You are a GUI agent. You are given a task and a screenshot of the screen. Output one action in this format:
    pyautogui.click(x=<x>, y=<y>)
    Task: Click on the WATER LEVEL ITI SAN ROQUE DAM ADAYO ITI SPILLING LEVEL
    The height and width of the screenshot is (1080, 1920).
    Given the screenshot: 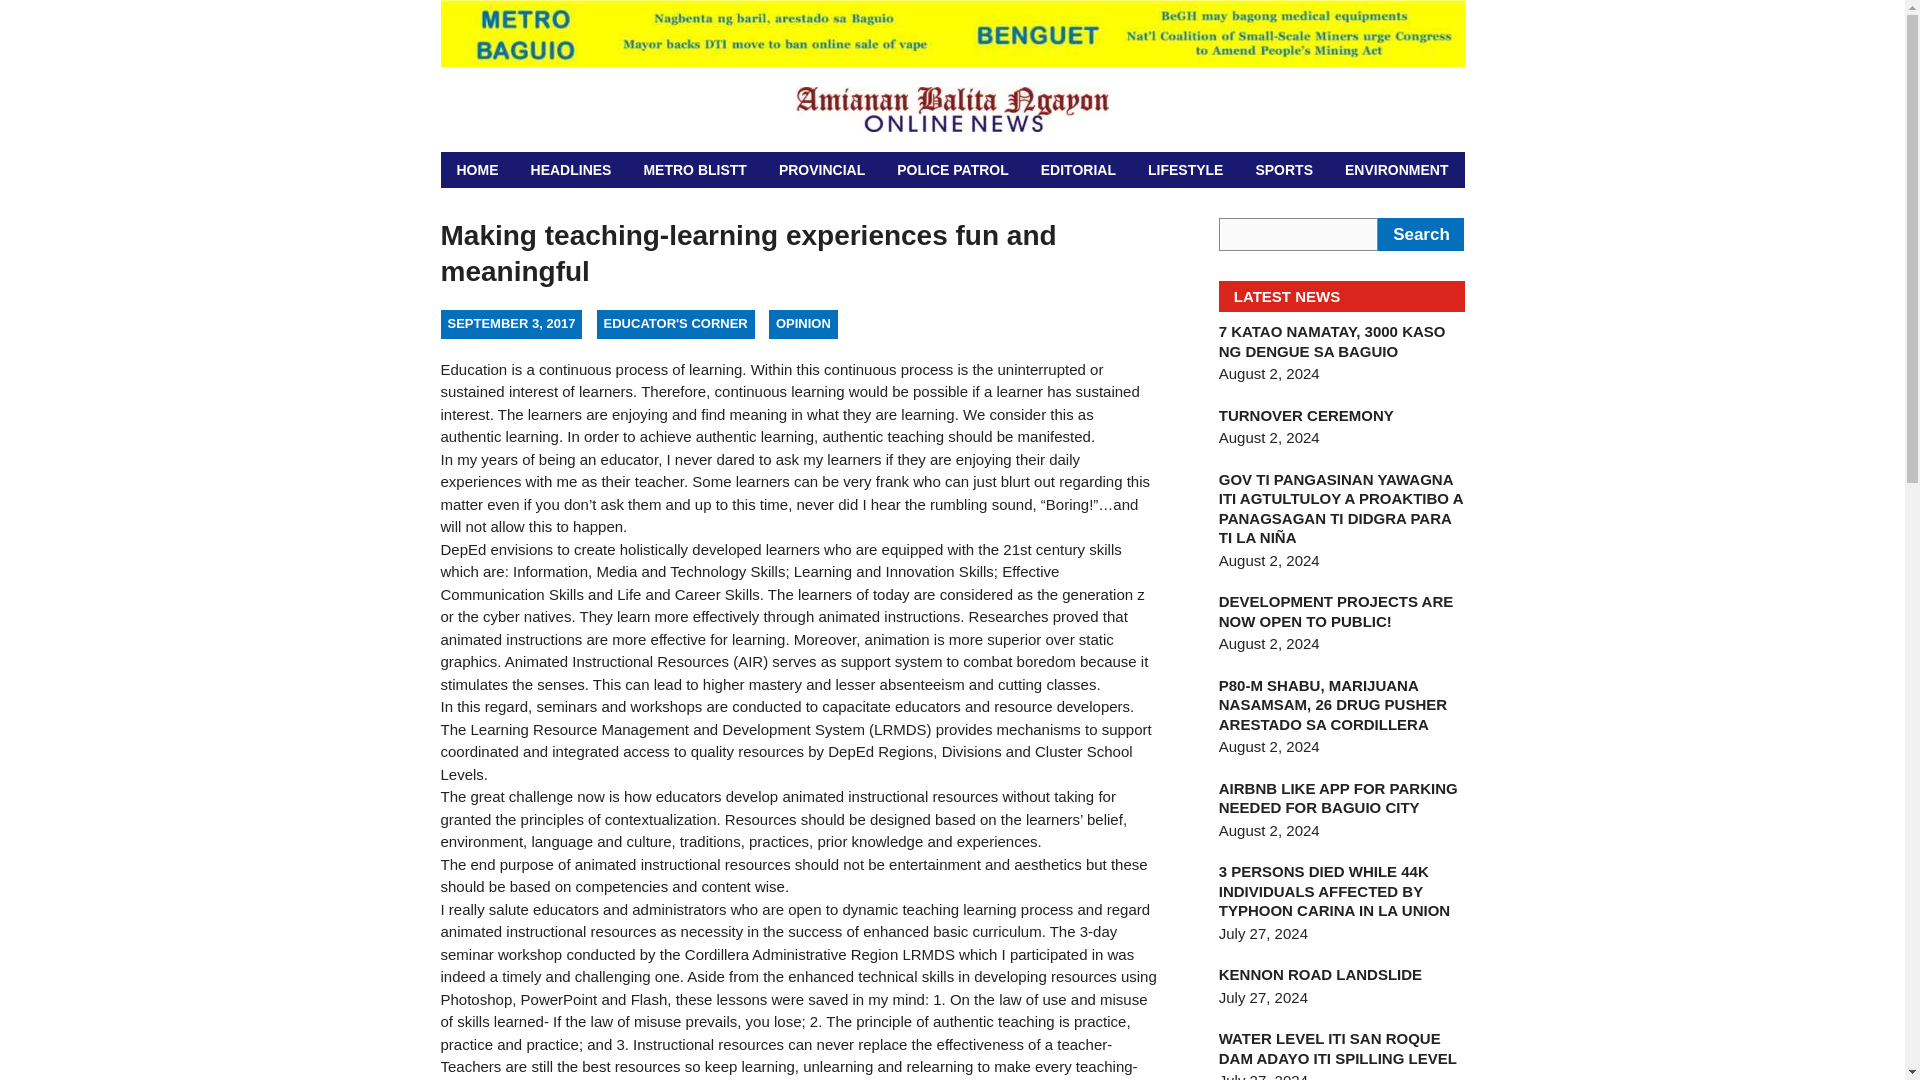 What is the action you would take?
    pyautogui.click(x=1338, y=1048)
    